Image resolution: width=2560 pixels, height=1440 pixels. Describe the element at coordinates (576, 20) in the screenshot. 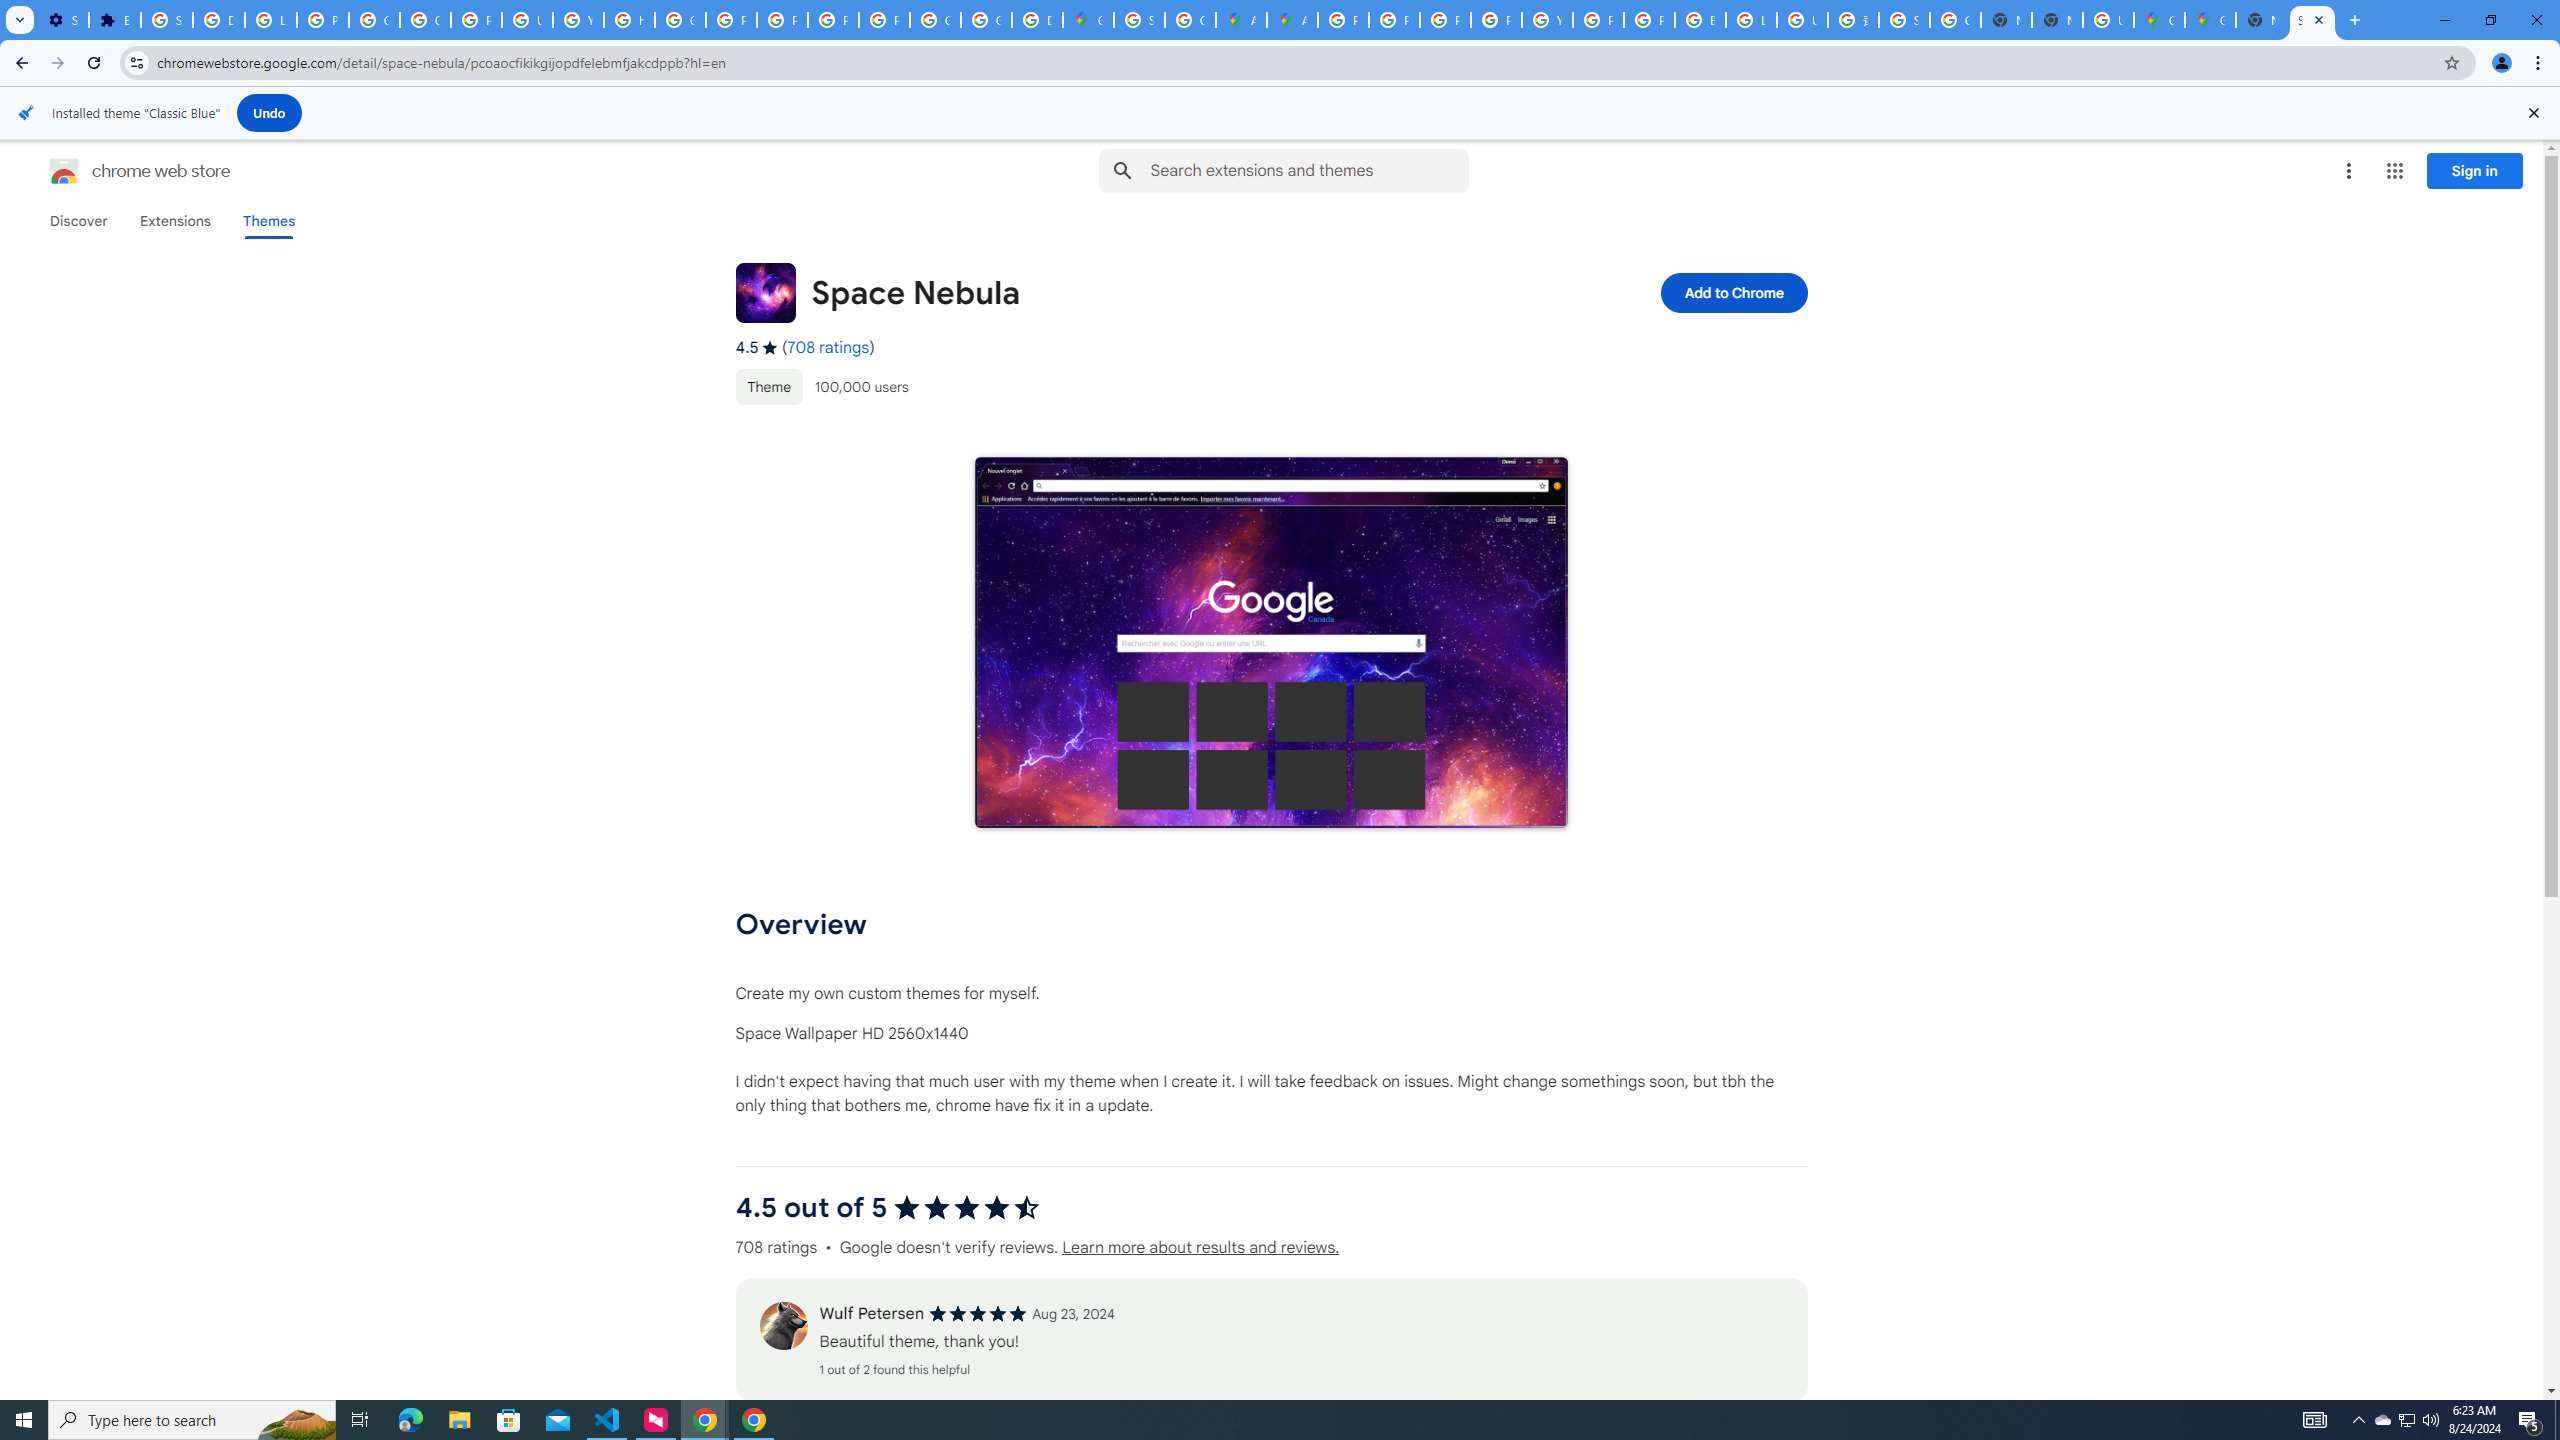

I see `YouTube` at that location.